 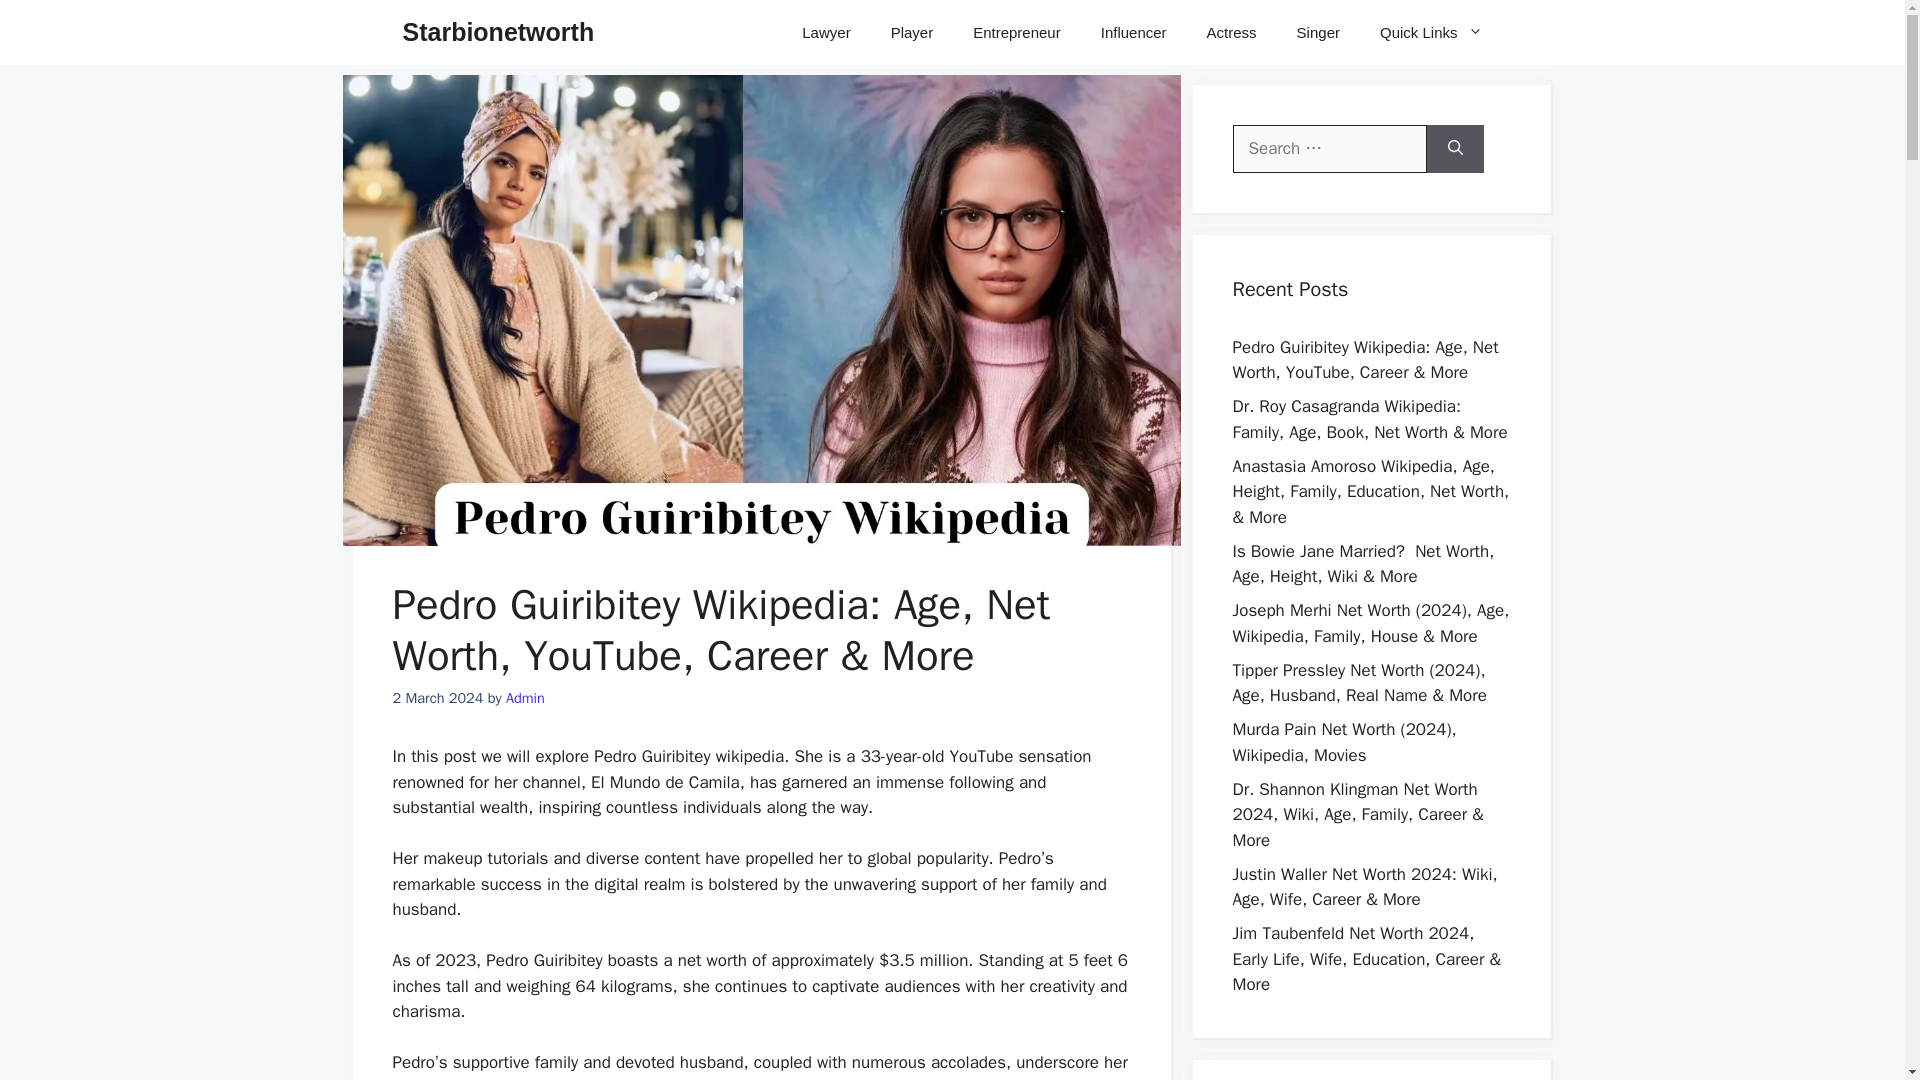 I want to click on Quick Links, so click(x=1431, y=32).